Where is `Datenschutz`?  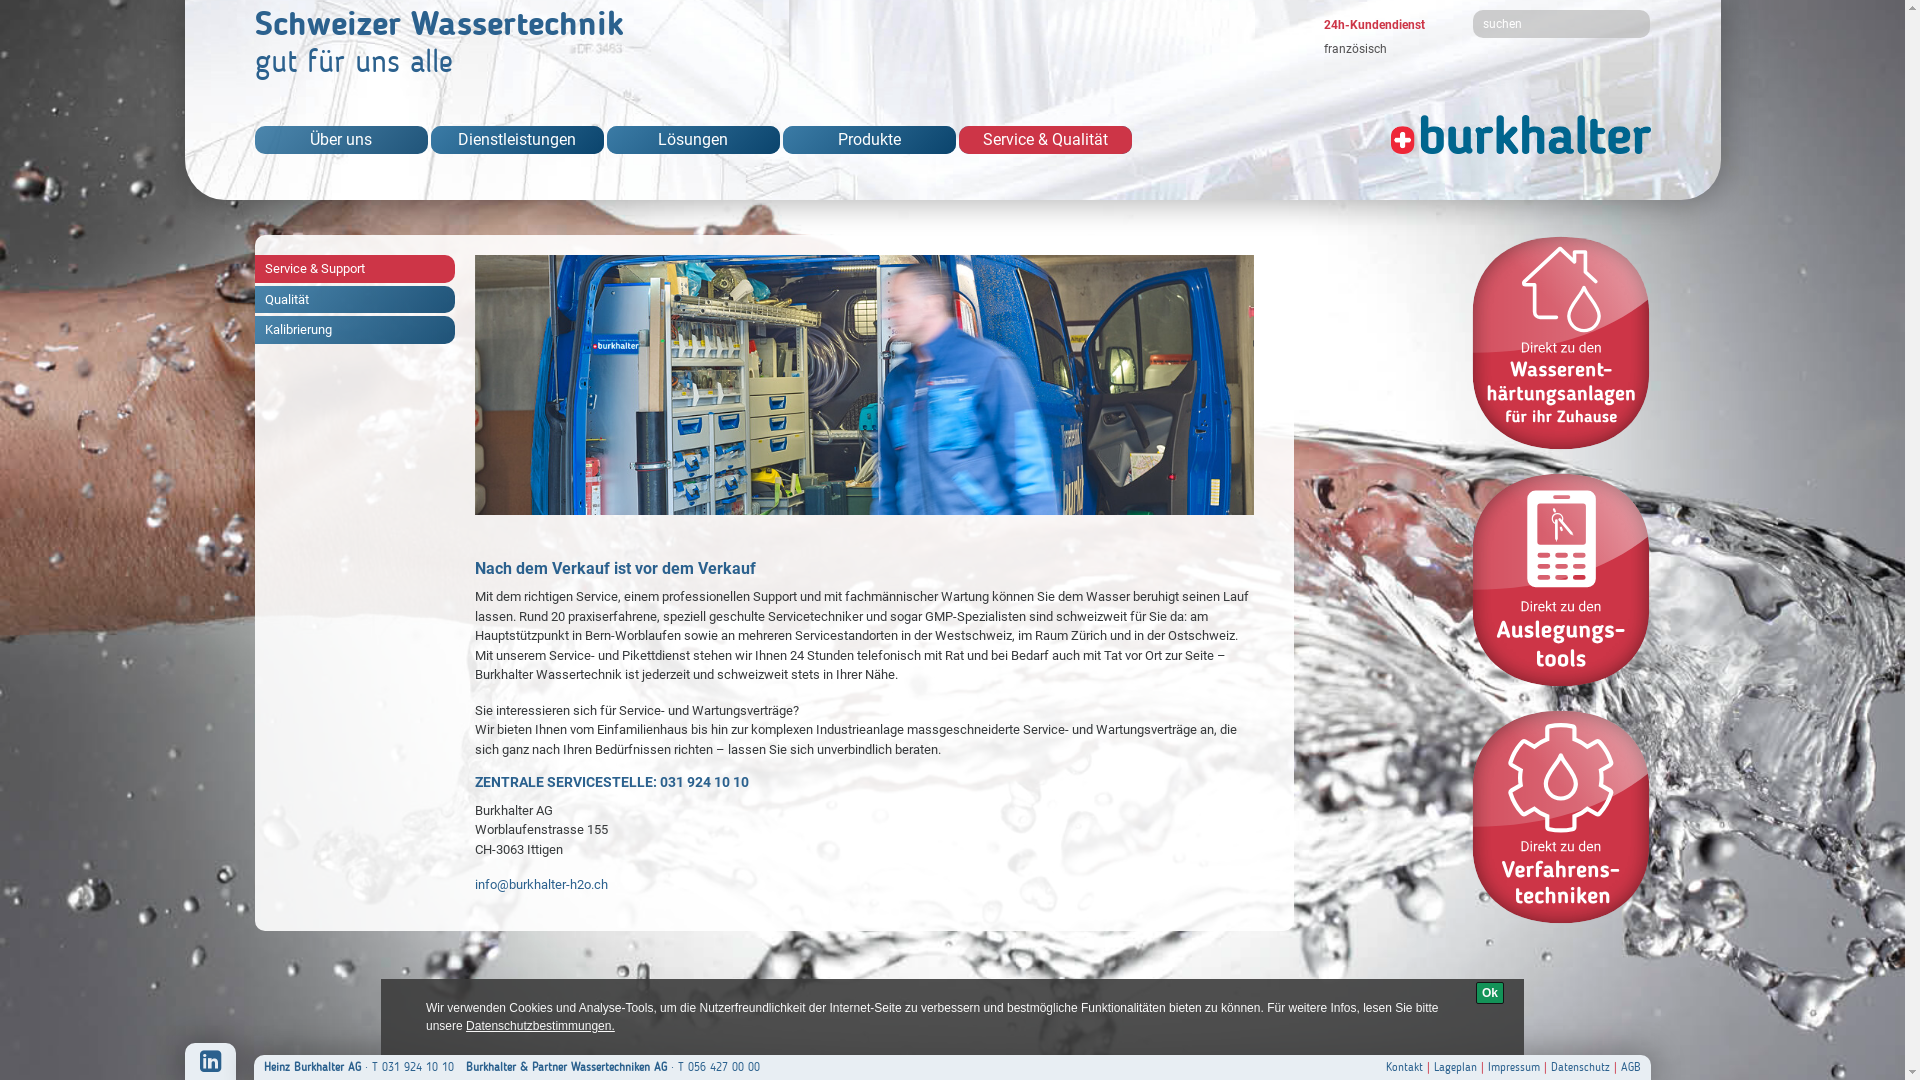 Datenschutz is located at coordinates (1580, 1067).